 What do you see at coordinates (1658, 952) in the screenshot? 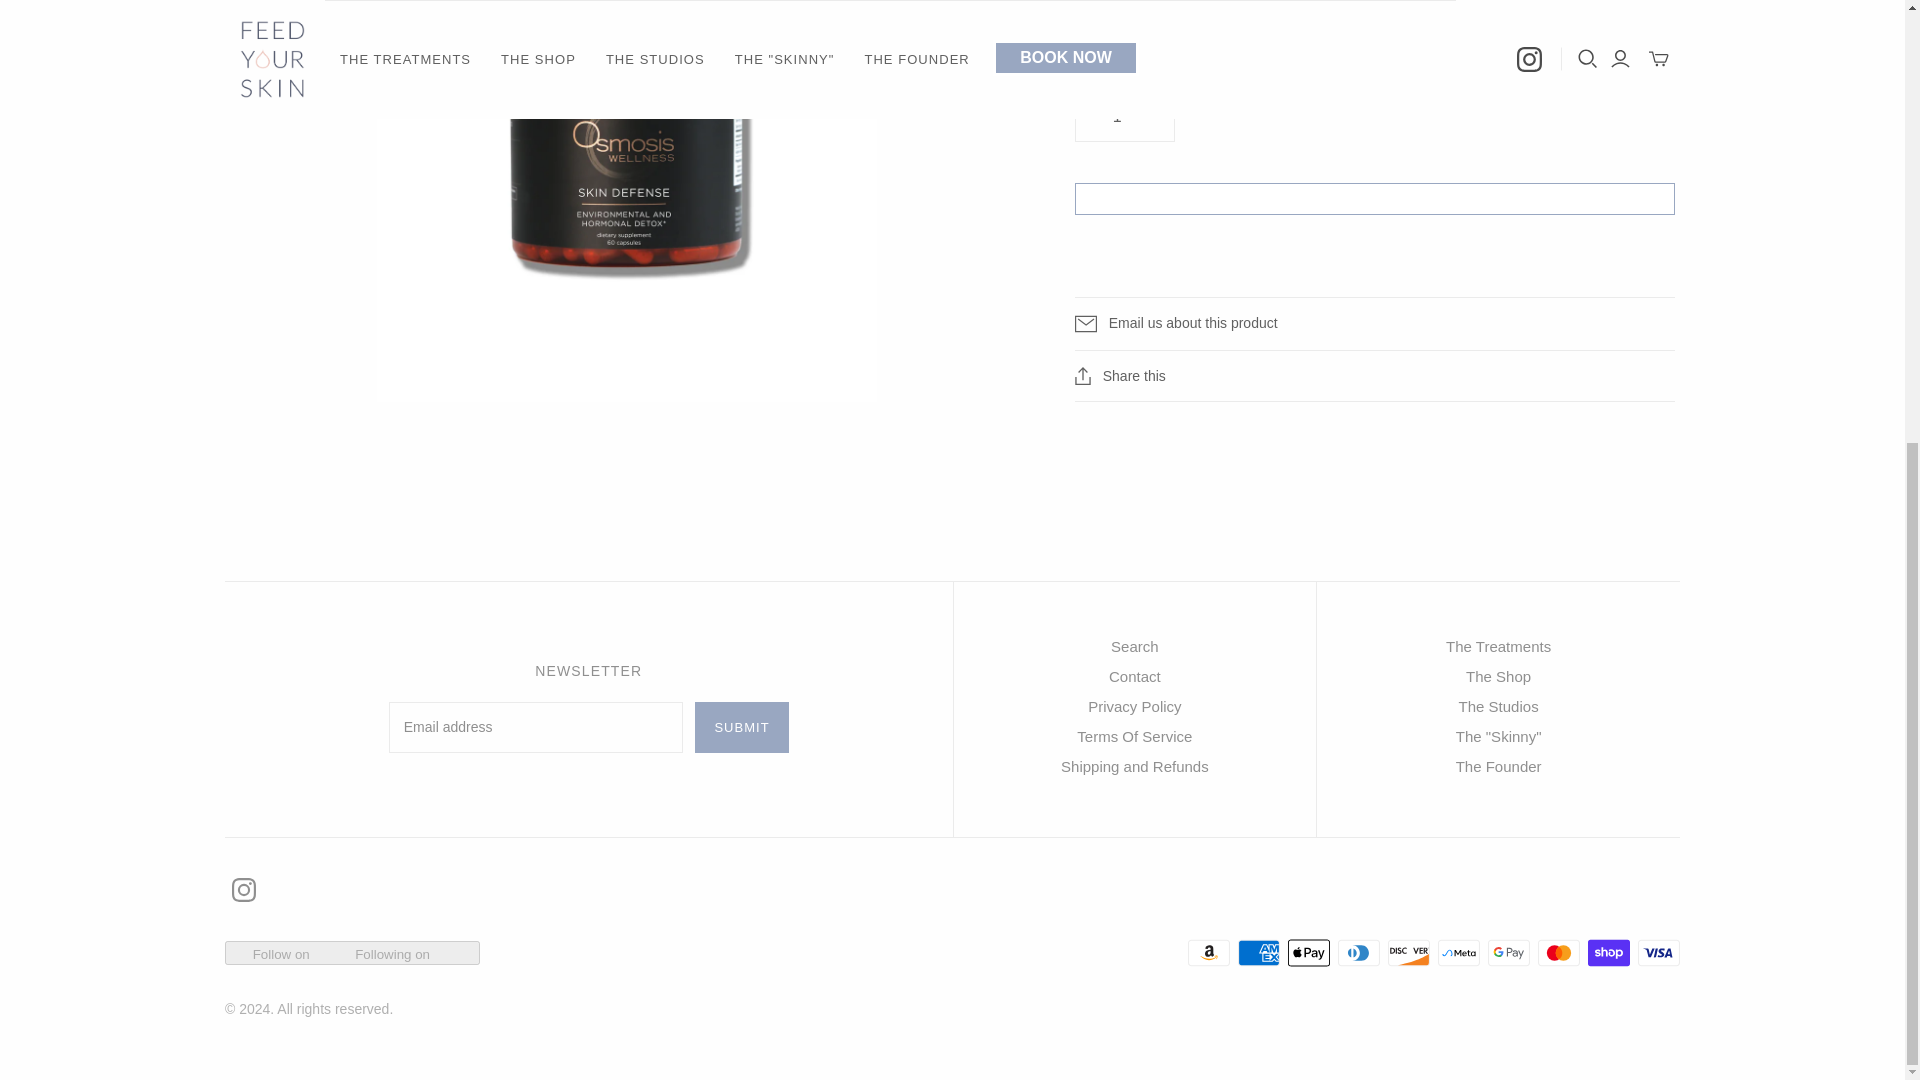
I see `Visa` at bounding box center [1658, 952].